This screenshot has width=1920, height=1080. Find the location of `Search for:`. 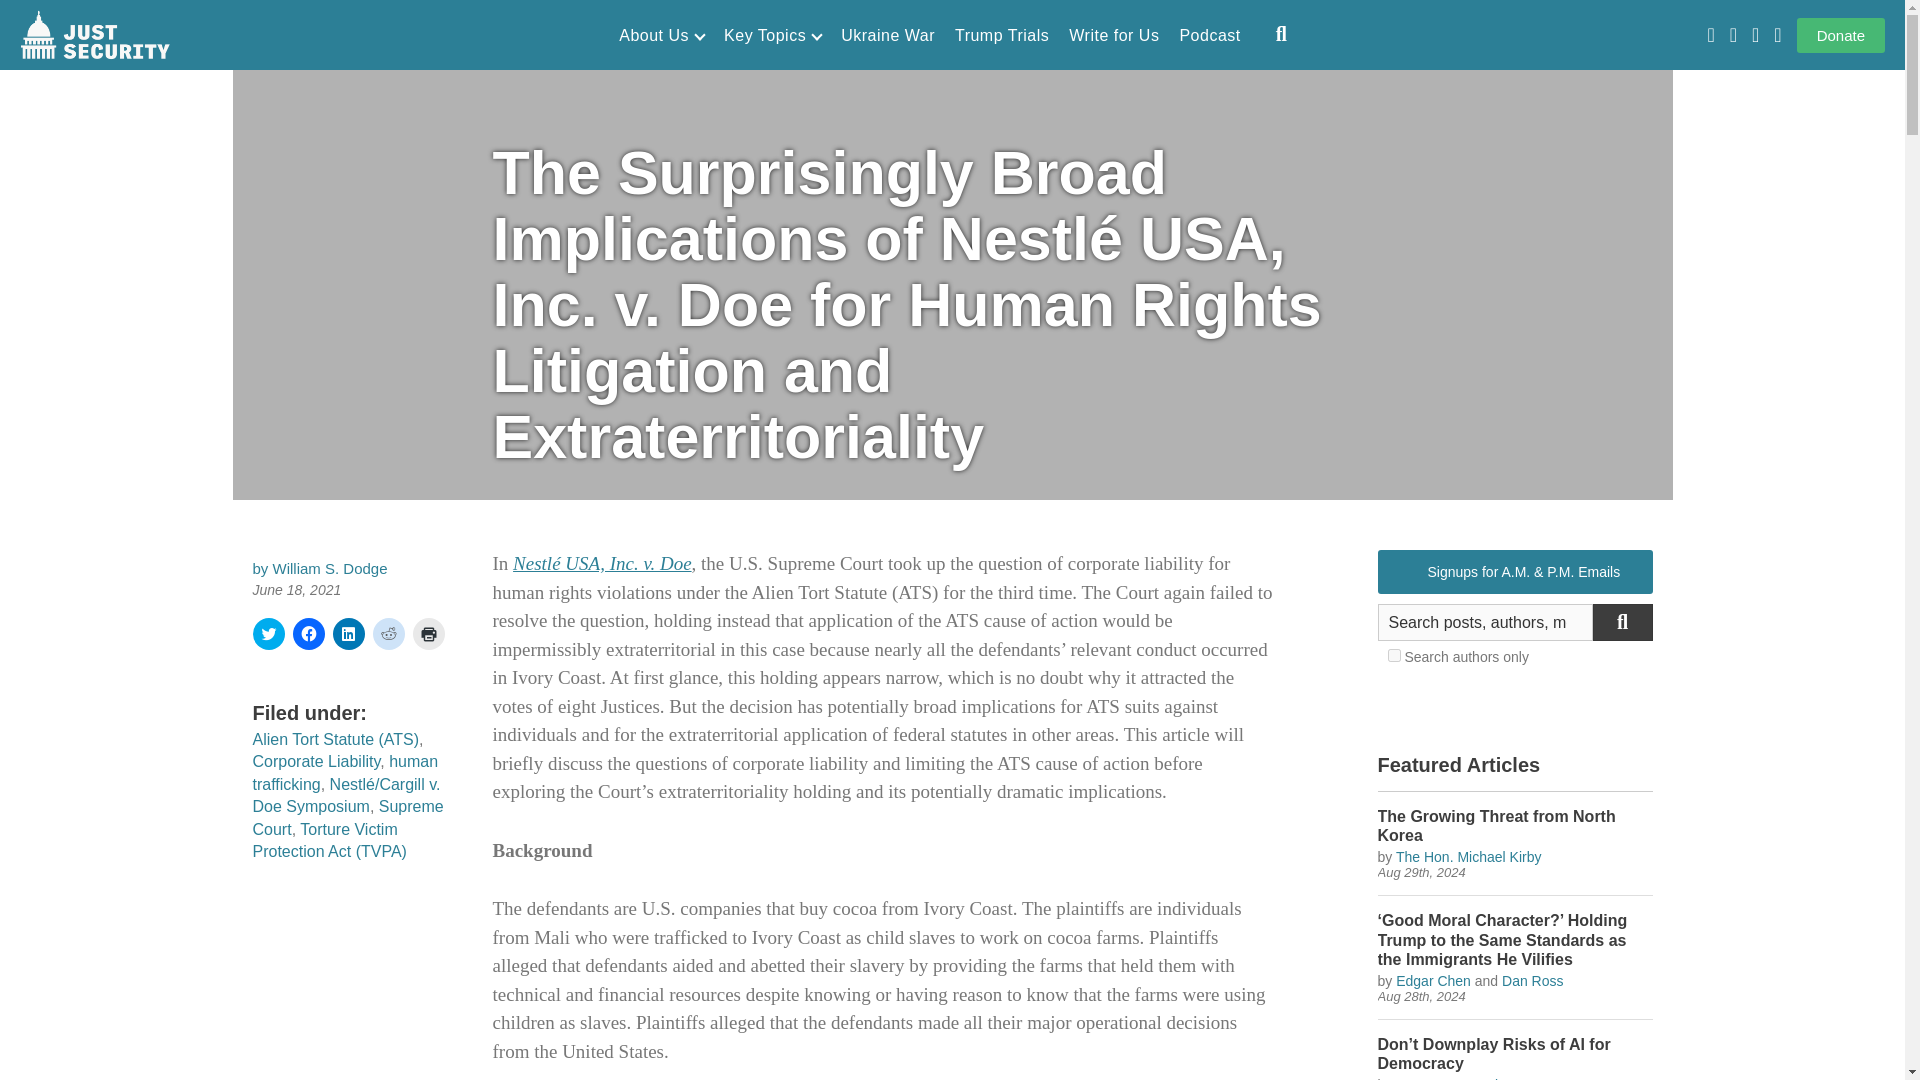

Search for: is located at coordinates (1486, 622).